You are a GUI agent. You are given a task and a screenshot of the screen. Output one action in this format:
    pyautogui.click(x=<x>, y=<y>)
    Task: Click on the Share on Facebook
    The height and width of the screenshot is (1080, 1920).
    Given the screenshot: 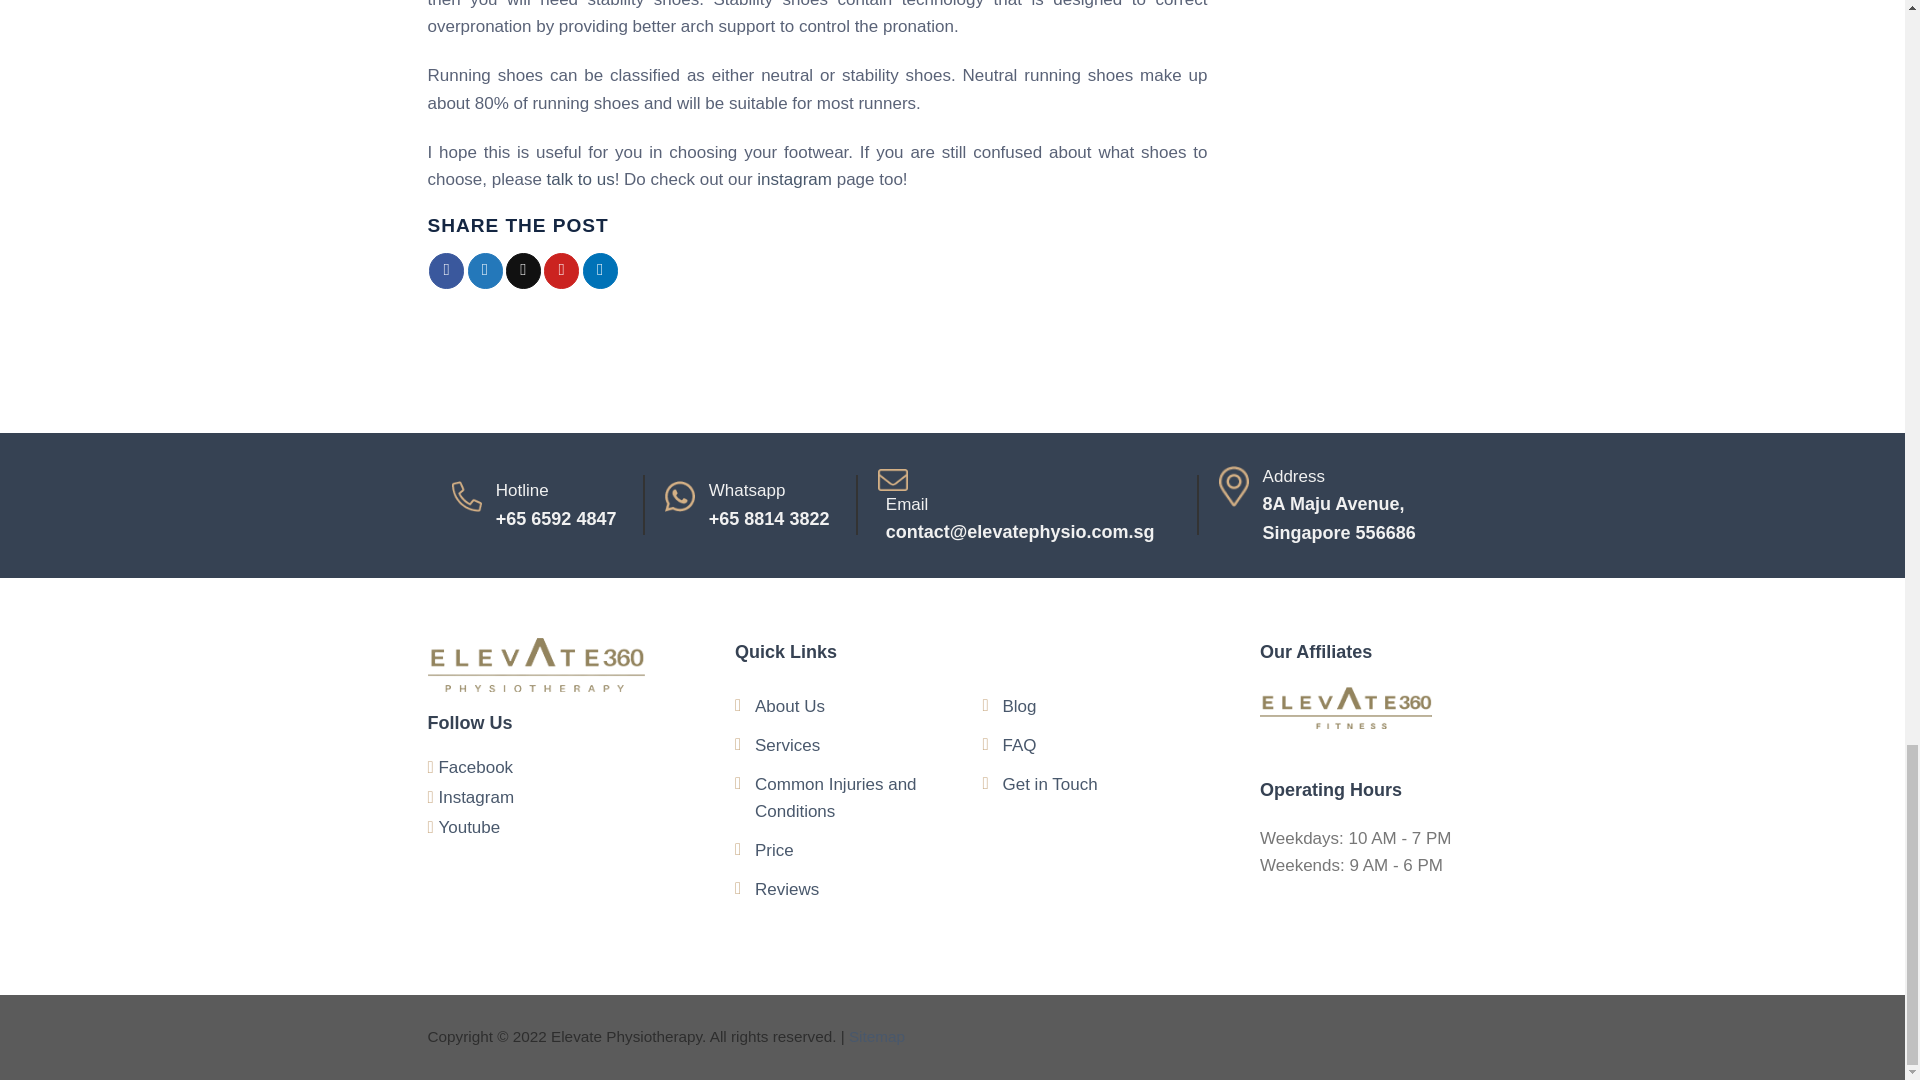 What is the action you would take?
    pyautogui.click(x=446, y=270)
    